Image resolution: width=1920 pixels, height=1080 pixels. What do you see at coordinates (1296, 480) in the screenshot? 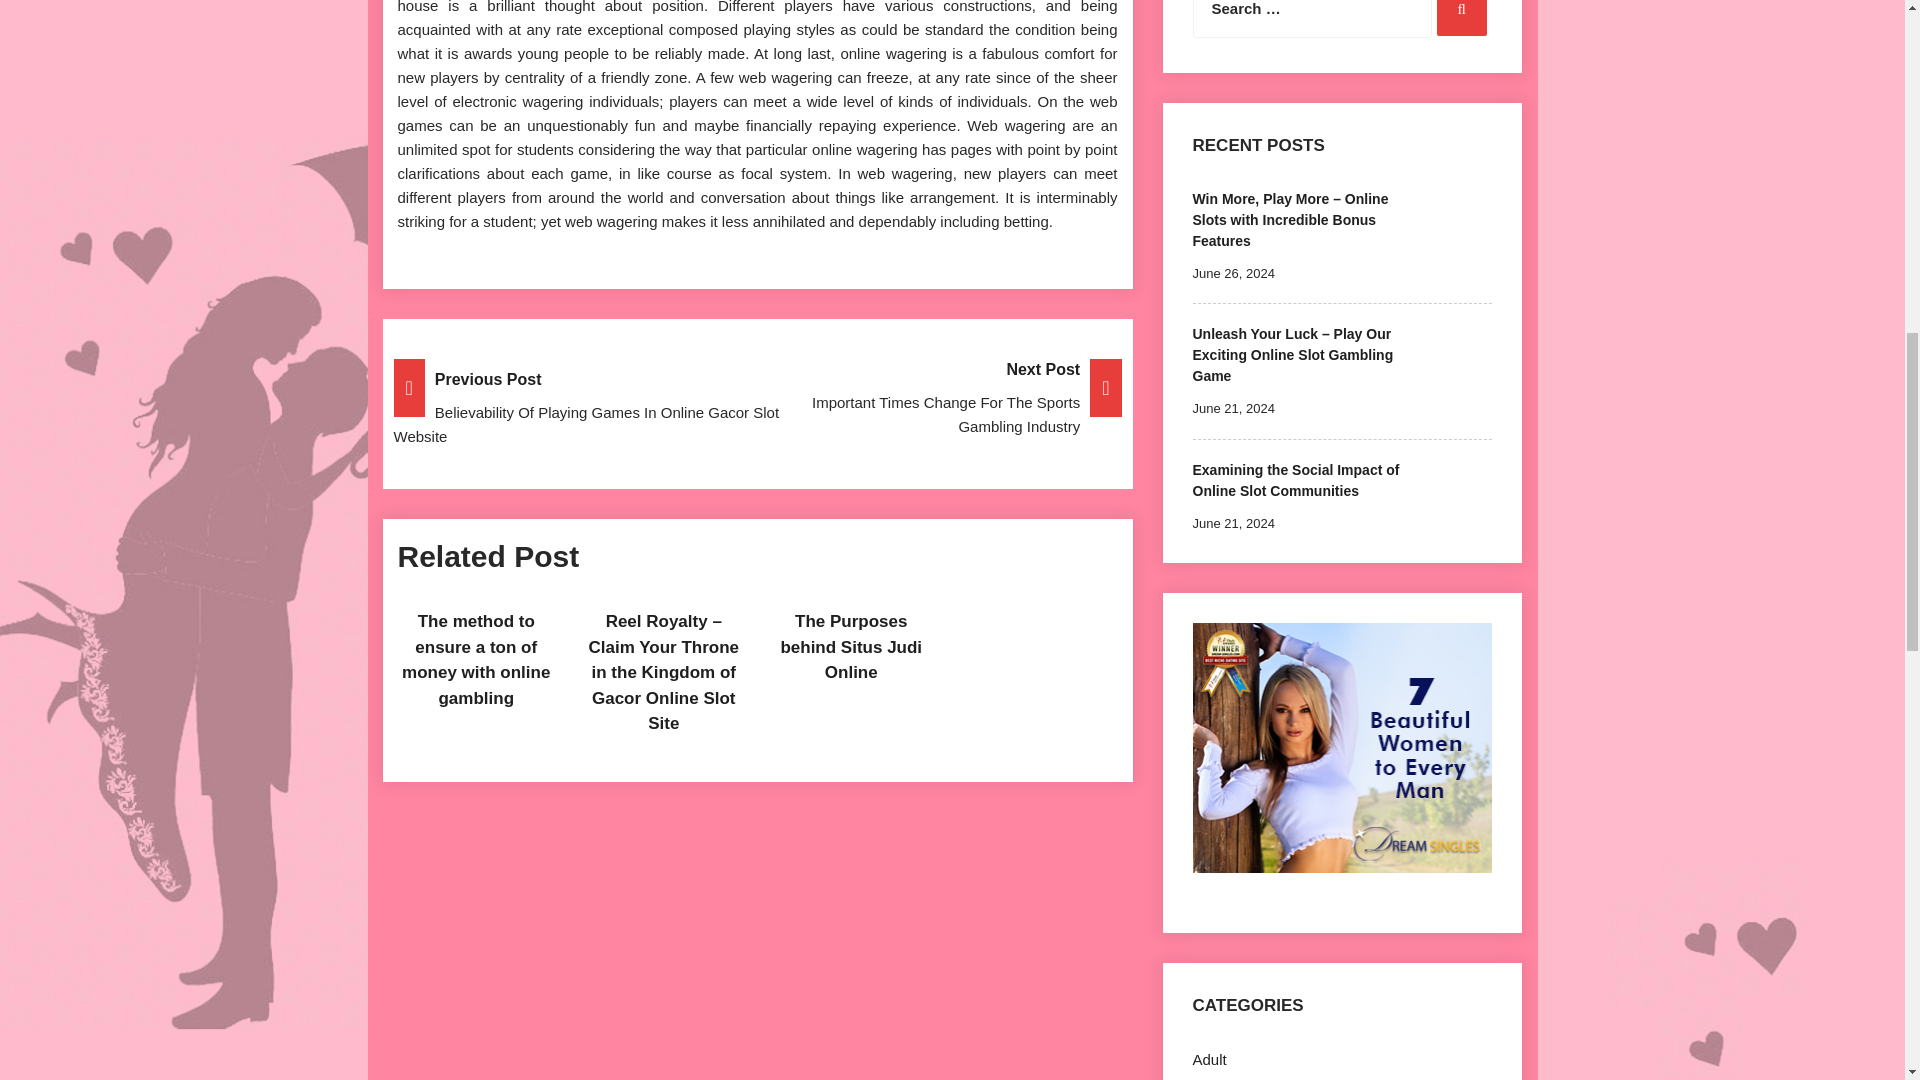
I see `Examining the Social Impact of Online Slot Communities` at bounding box center [1296, 480].